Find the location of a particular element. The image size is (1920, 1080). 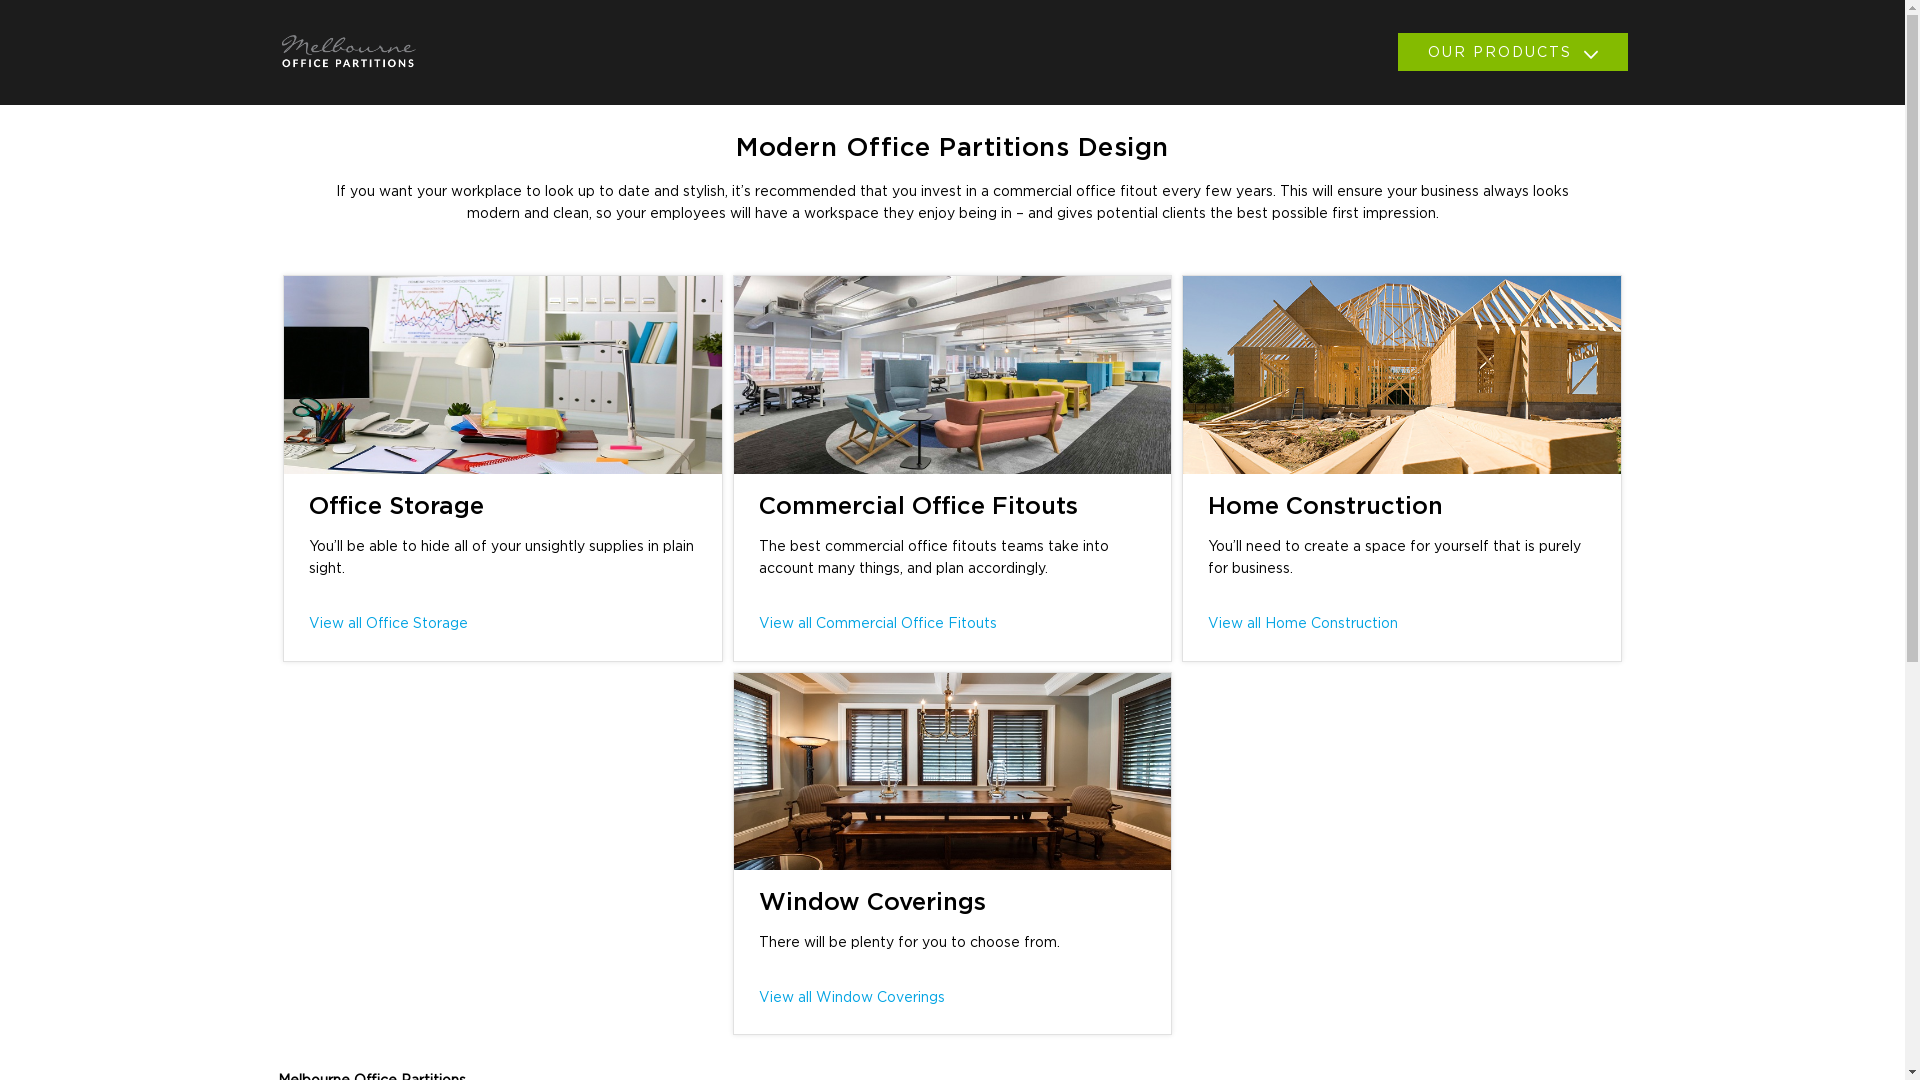

View all Office Storage is located at coordinates (388, 624).